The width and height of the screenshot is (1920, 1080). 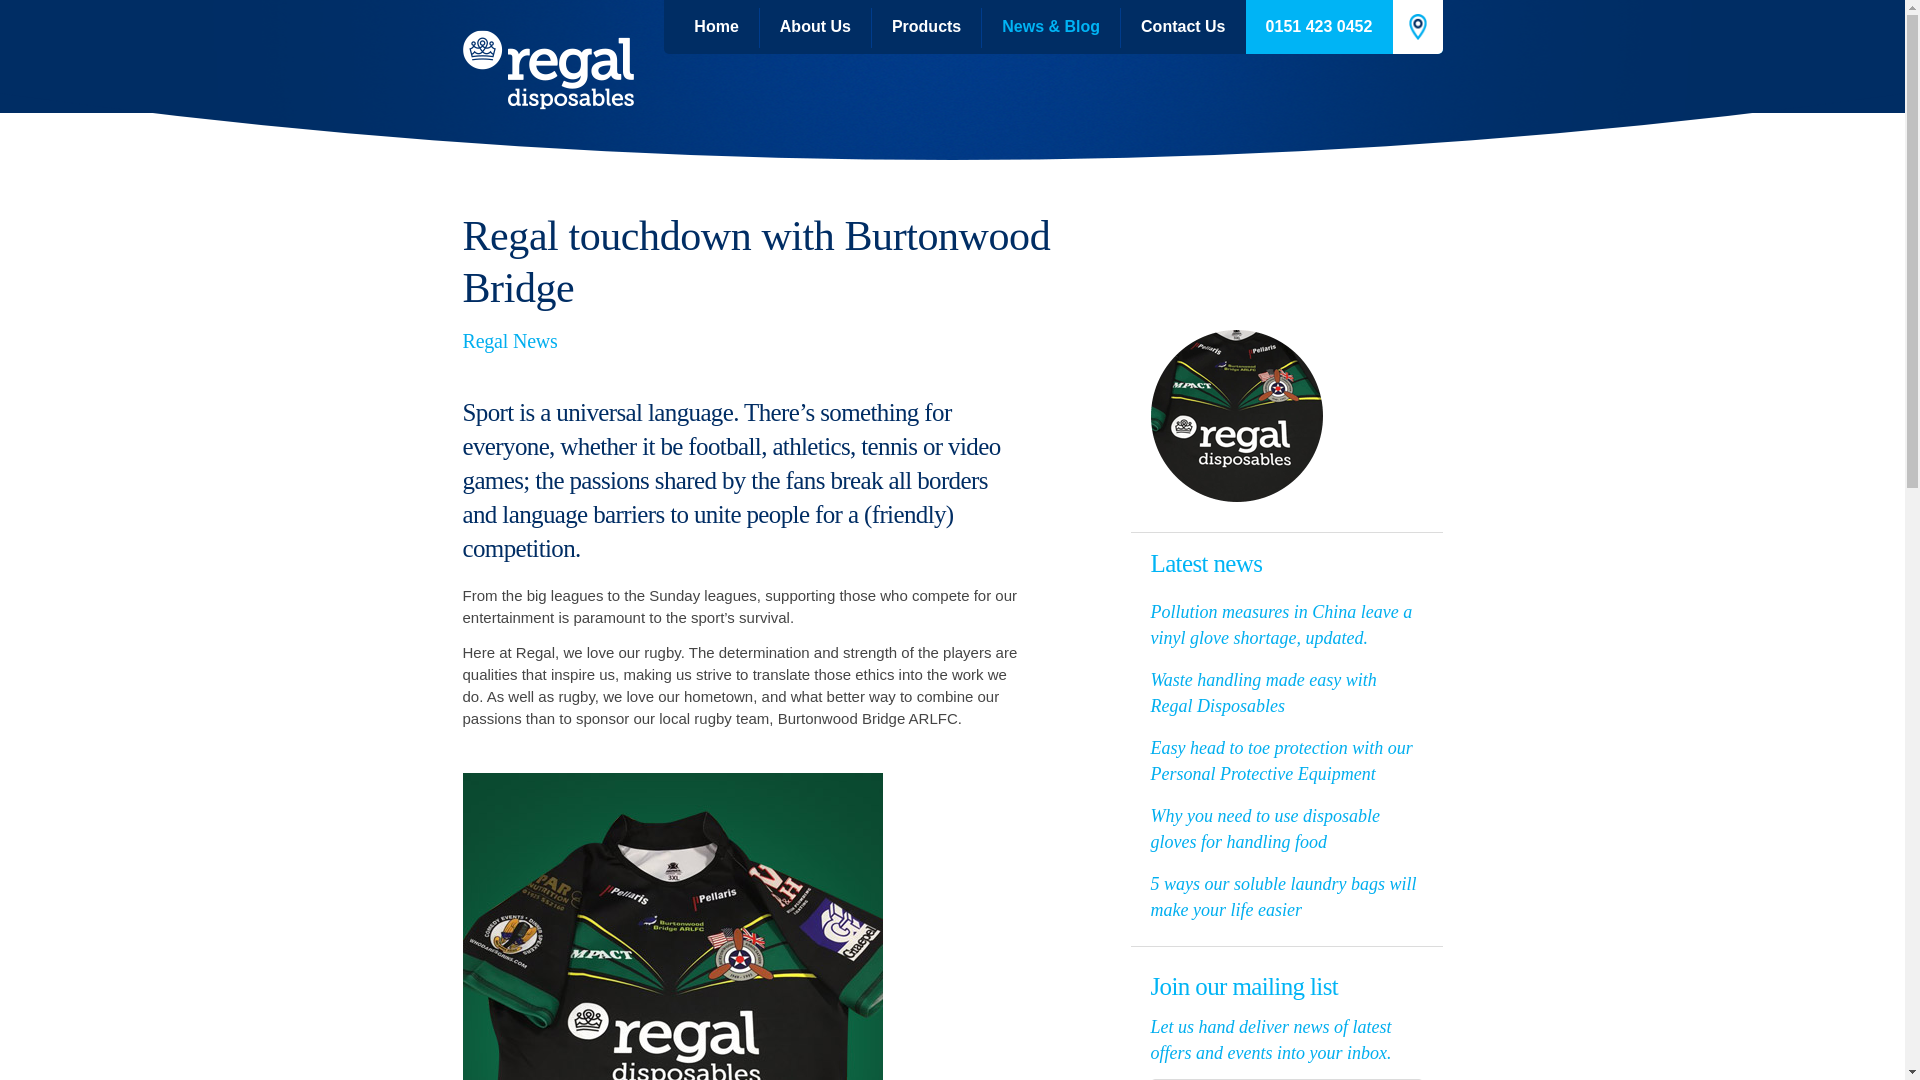 I want to click on About Us, so click(x=816, y=27).